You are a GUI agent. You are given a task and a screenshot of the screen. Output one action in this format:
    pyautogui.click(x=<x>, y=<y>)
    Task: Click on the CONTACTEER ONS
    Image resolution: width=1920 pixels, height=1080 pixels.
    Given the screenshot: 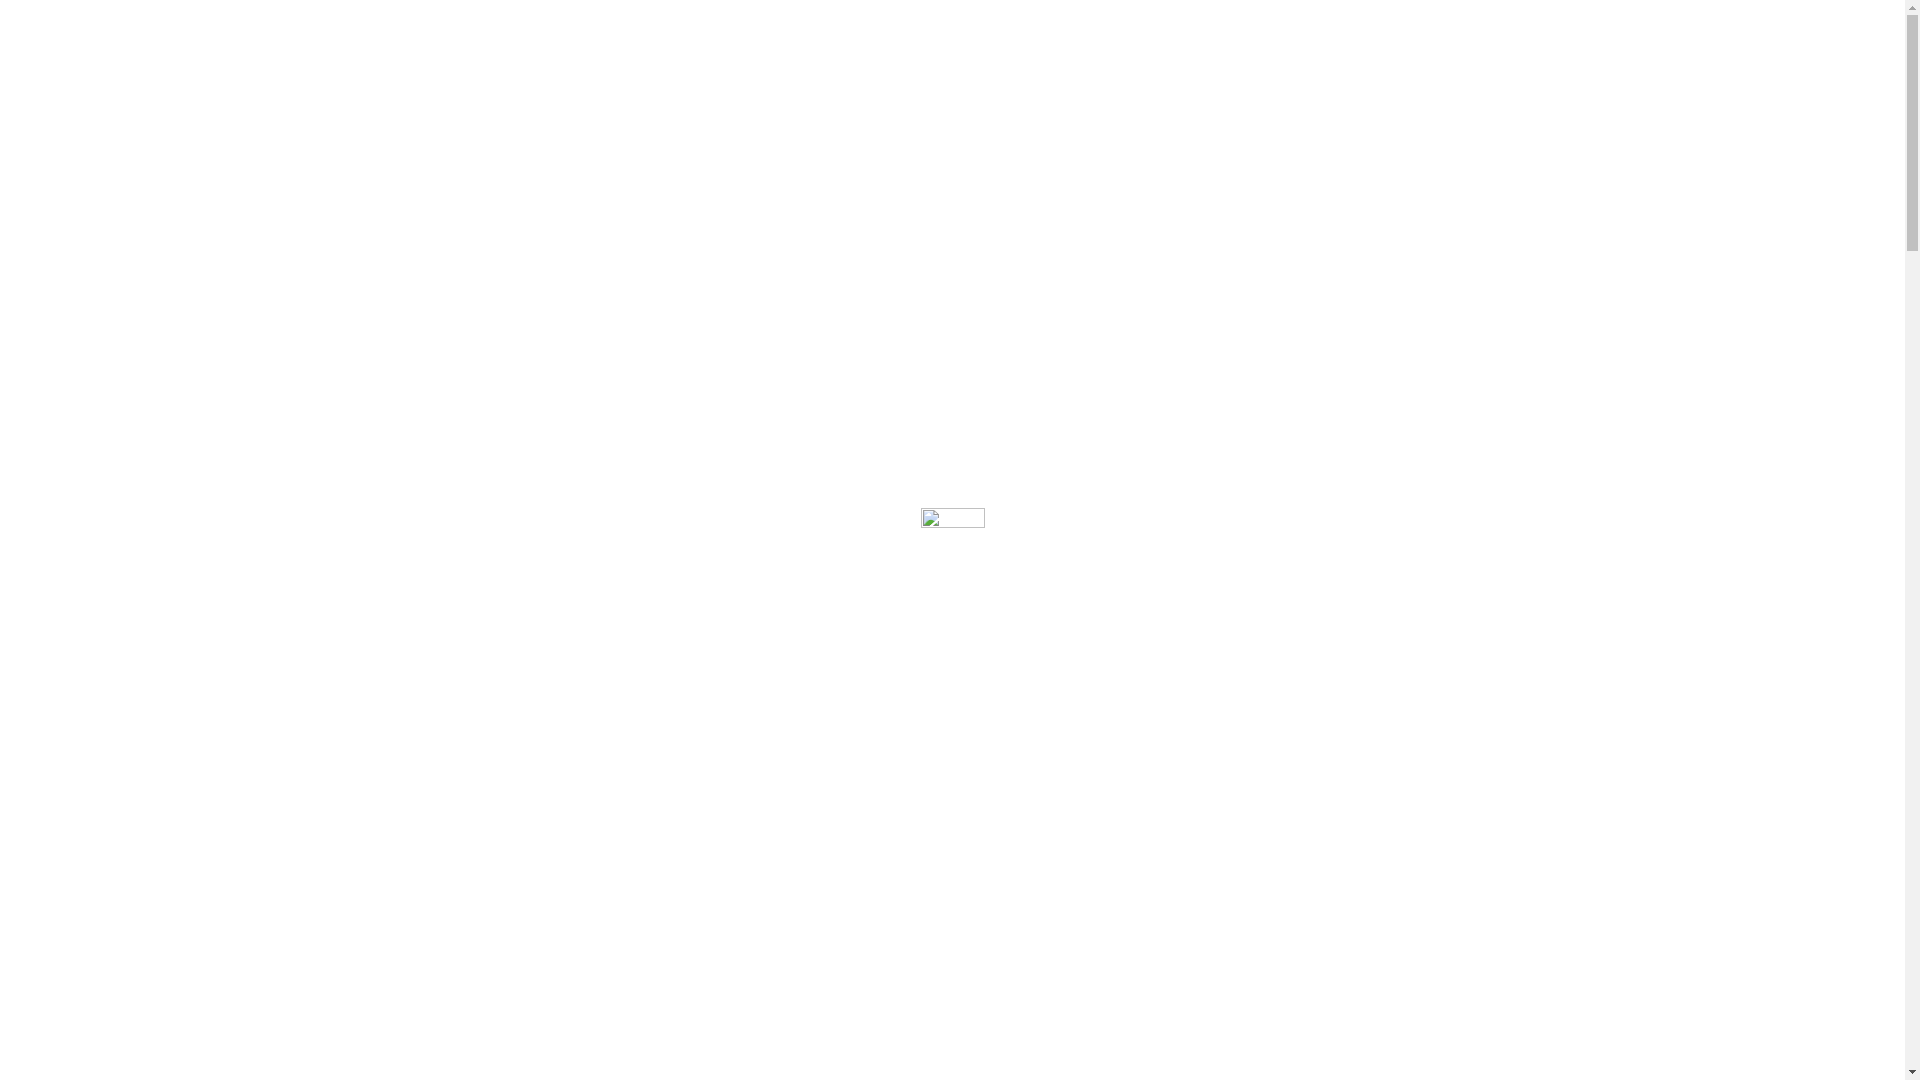 What is the action you would take?
    pyautogui.click(x=1158, y=27)
    